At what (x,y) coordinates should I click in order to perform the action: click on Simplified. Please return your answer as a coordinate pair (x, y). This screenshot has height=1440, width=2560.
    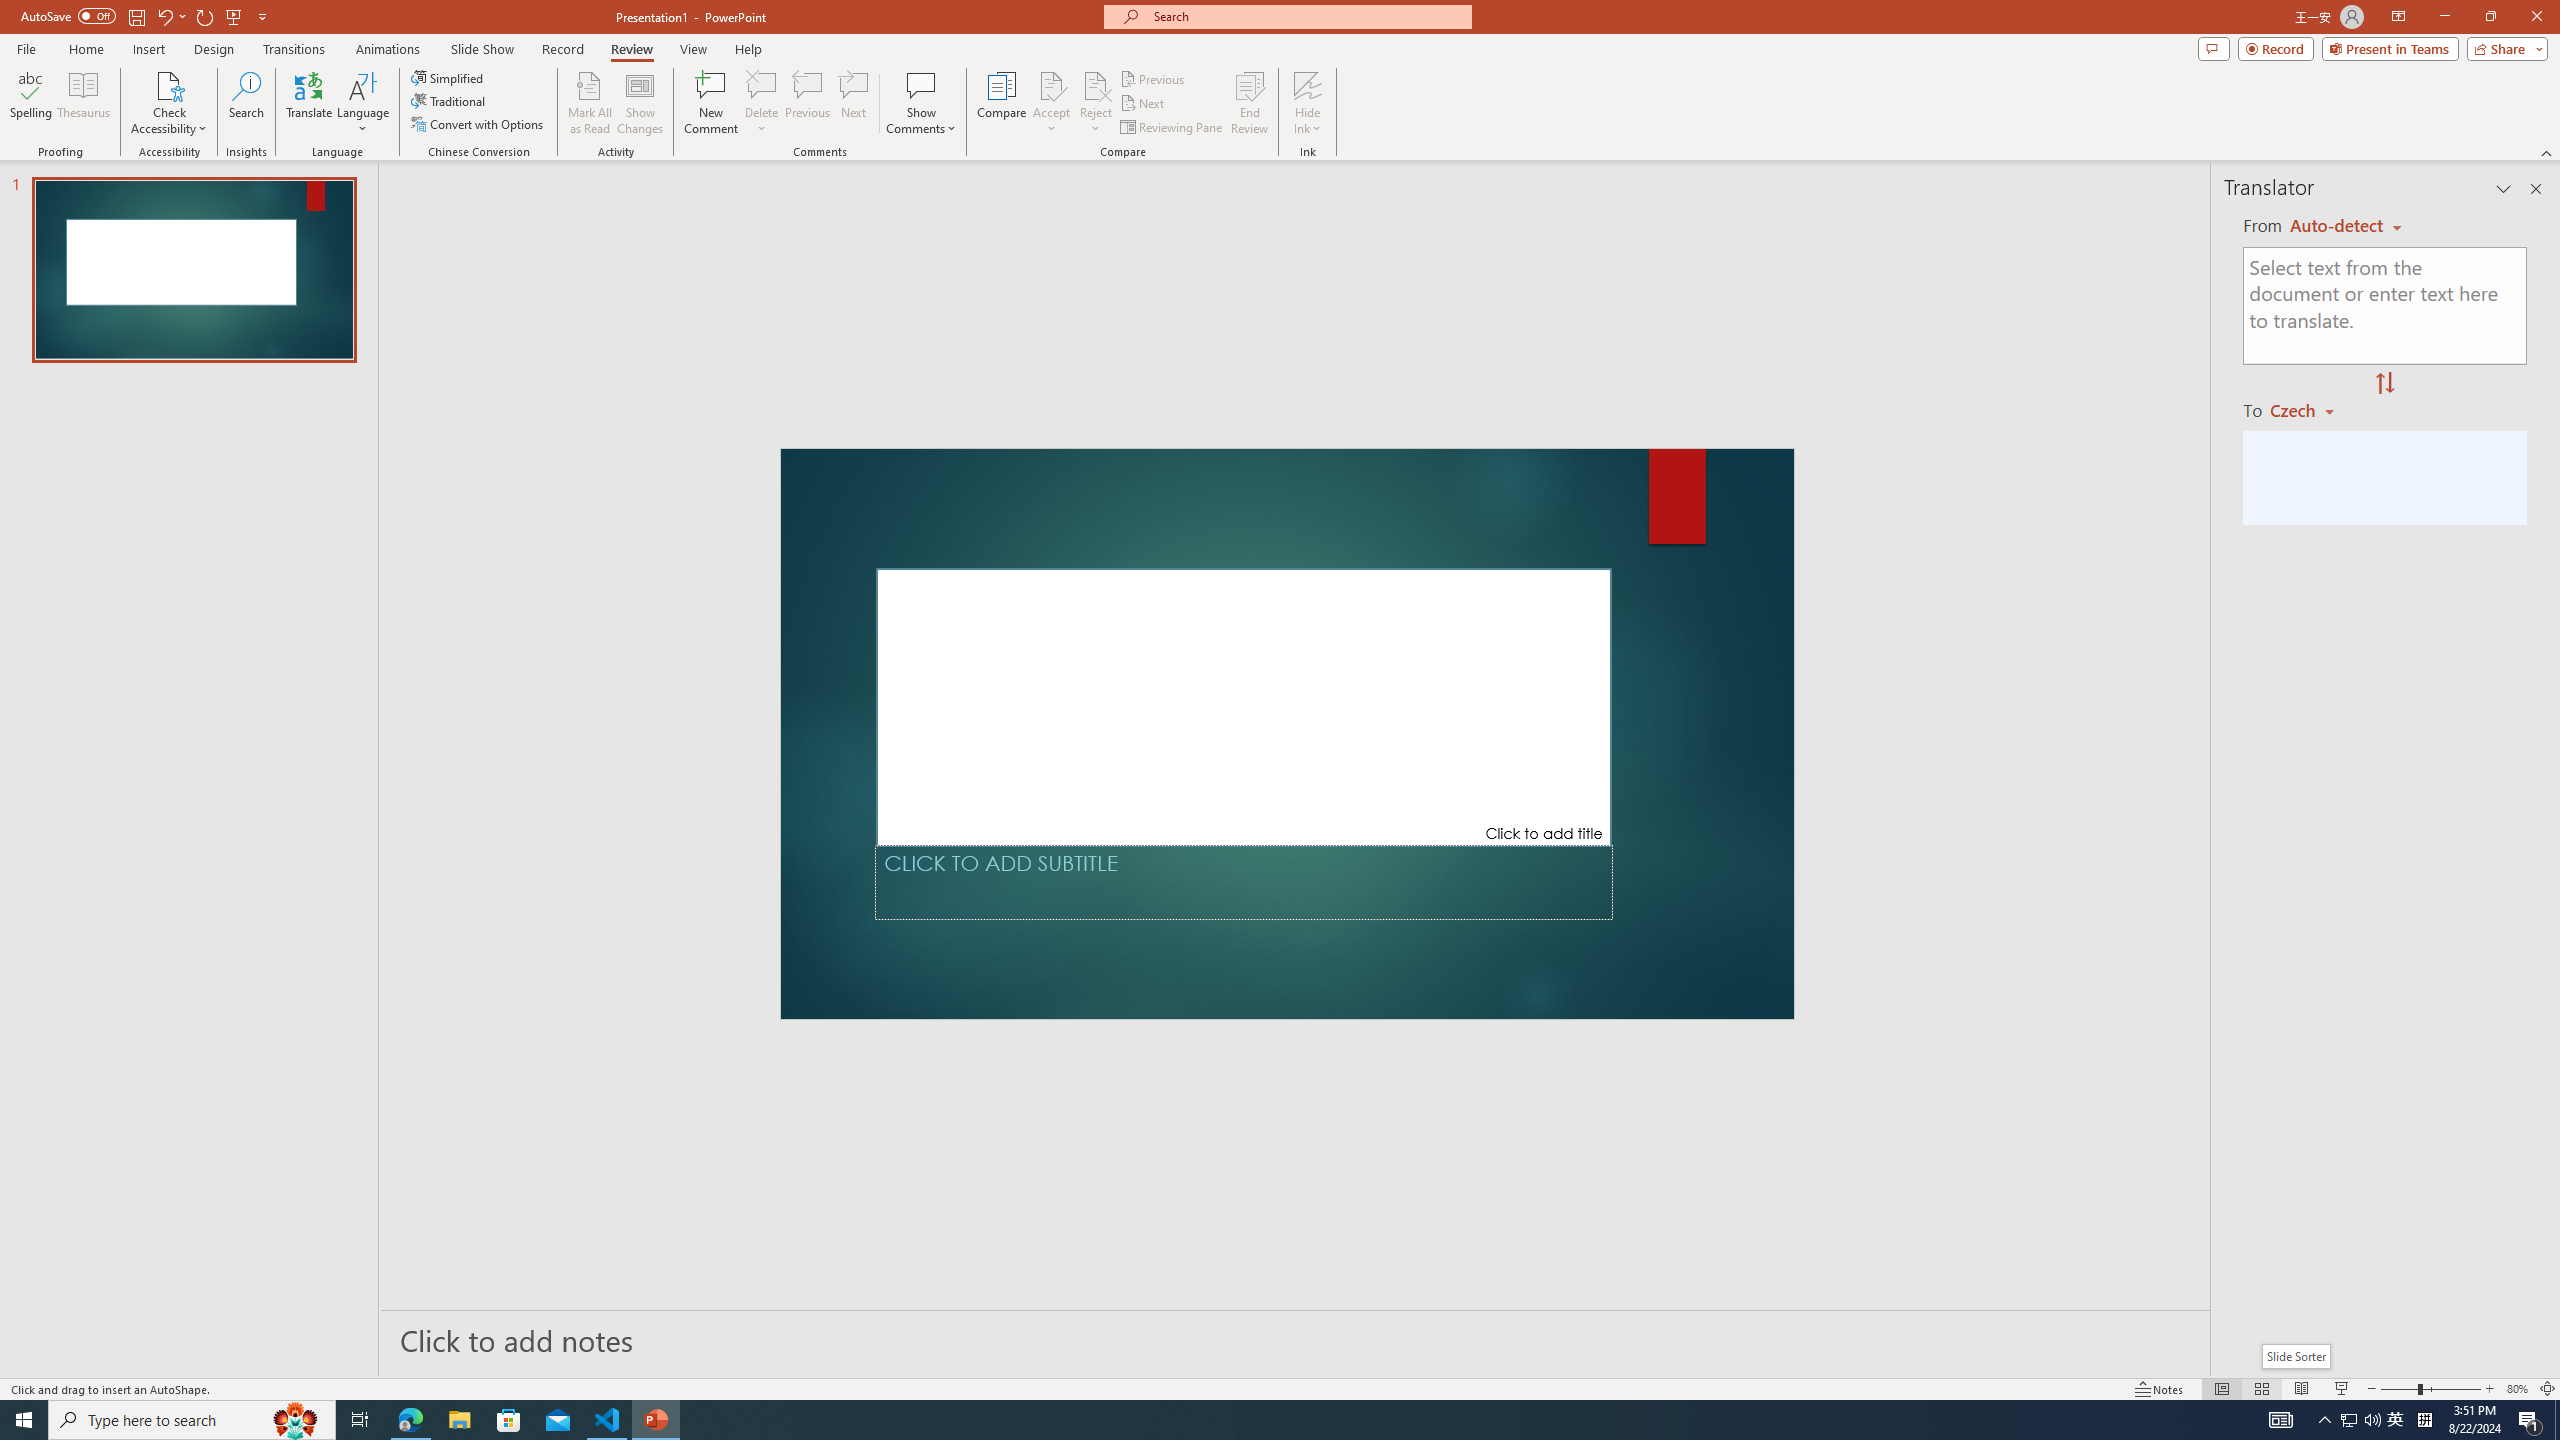
    Looking at the image, I should click on (448, 78).